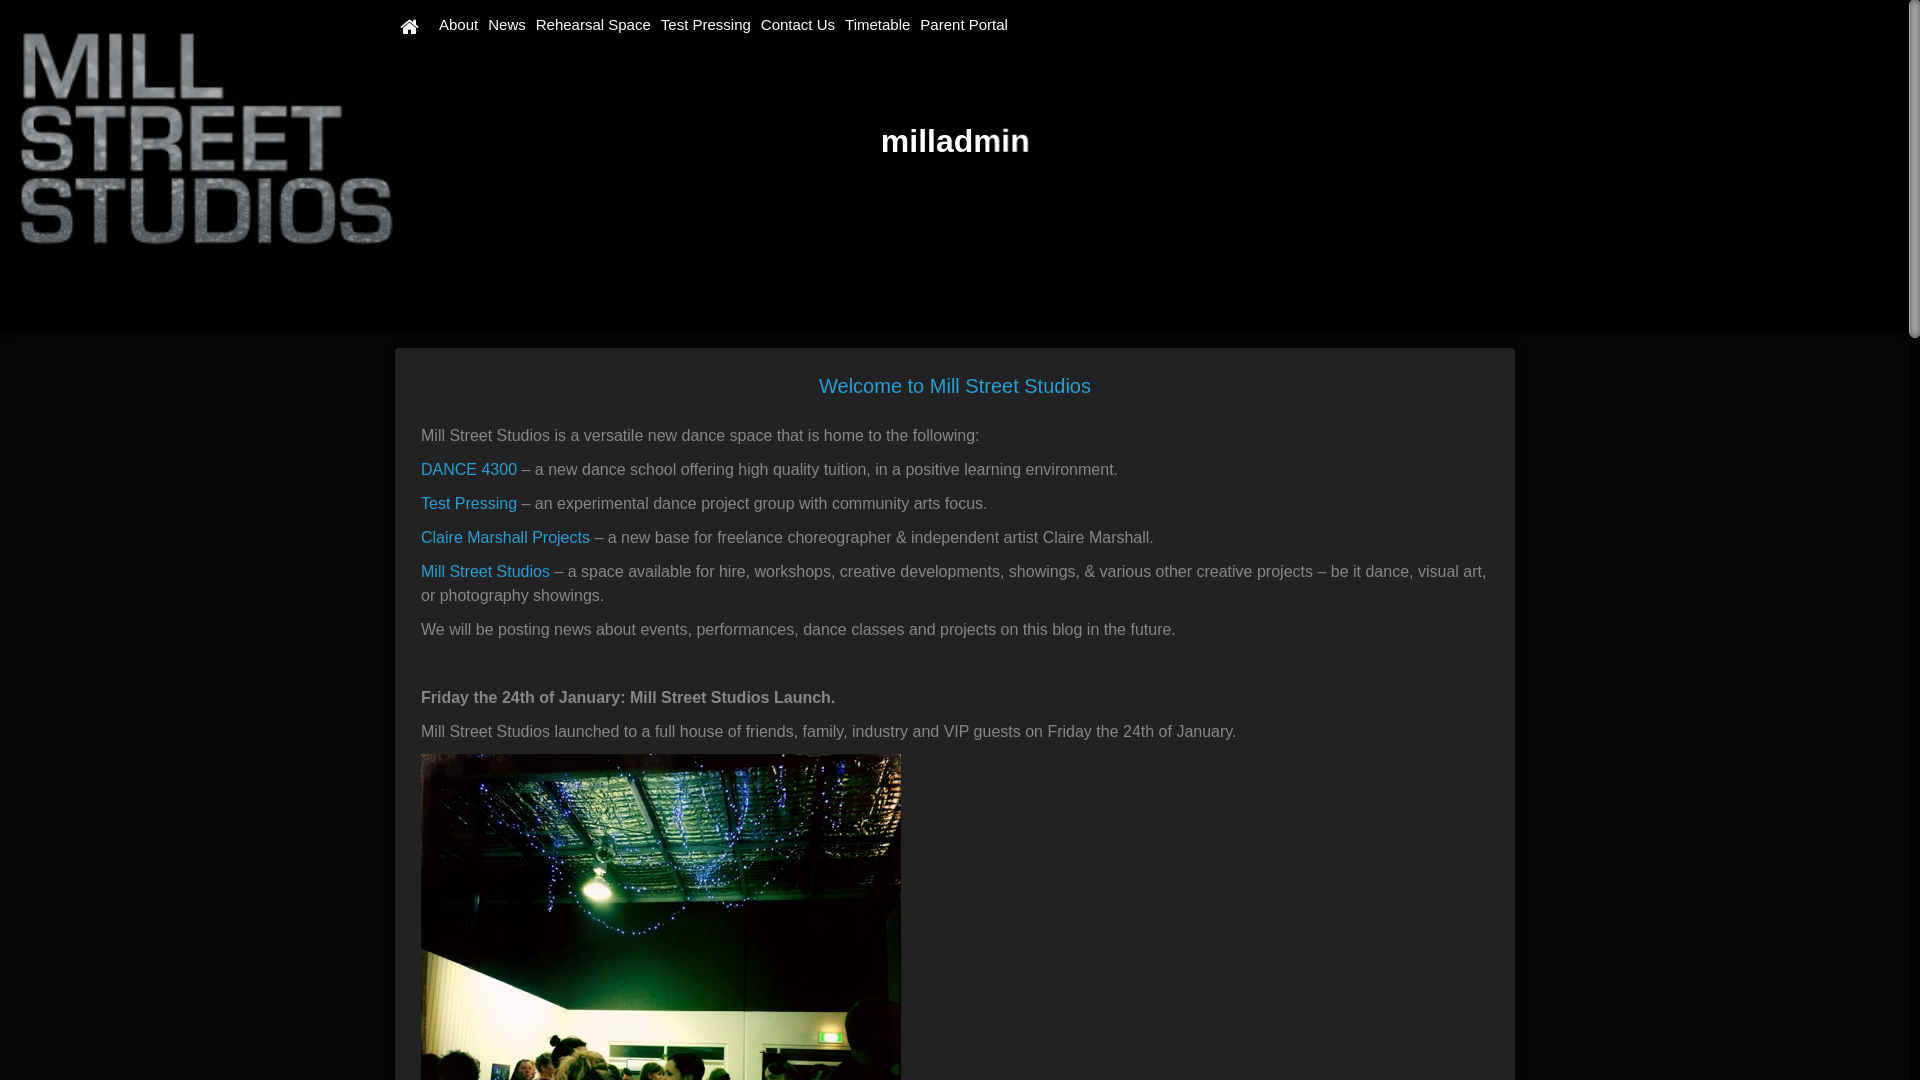 This screenshot has width=1920, height=1080. What do you see at coordinates (798, 25) in the screenshot?
I see `Contact Us` at bounding box center [798, 25].